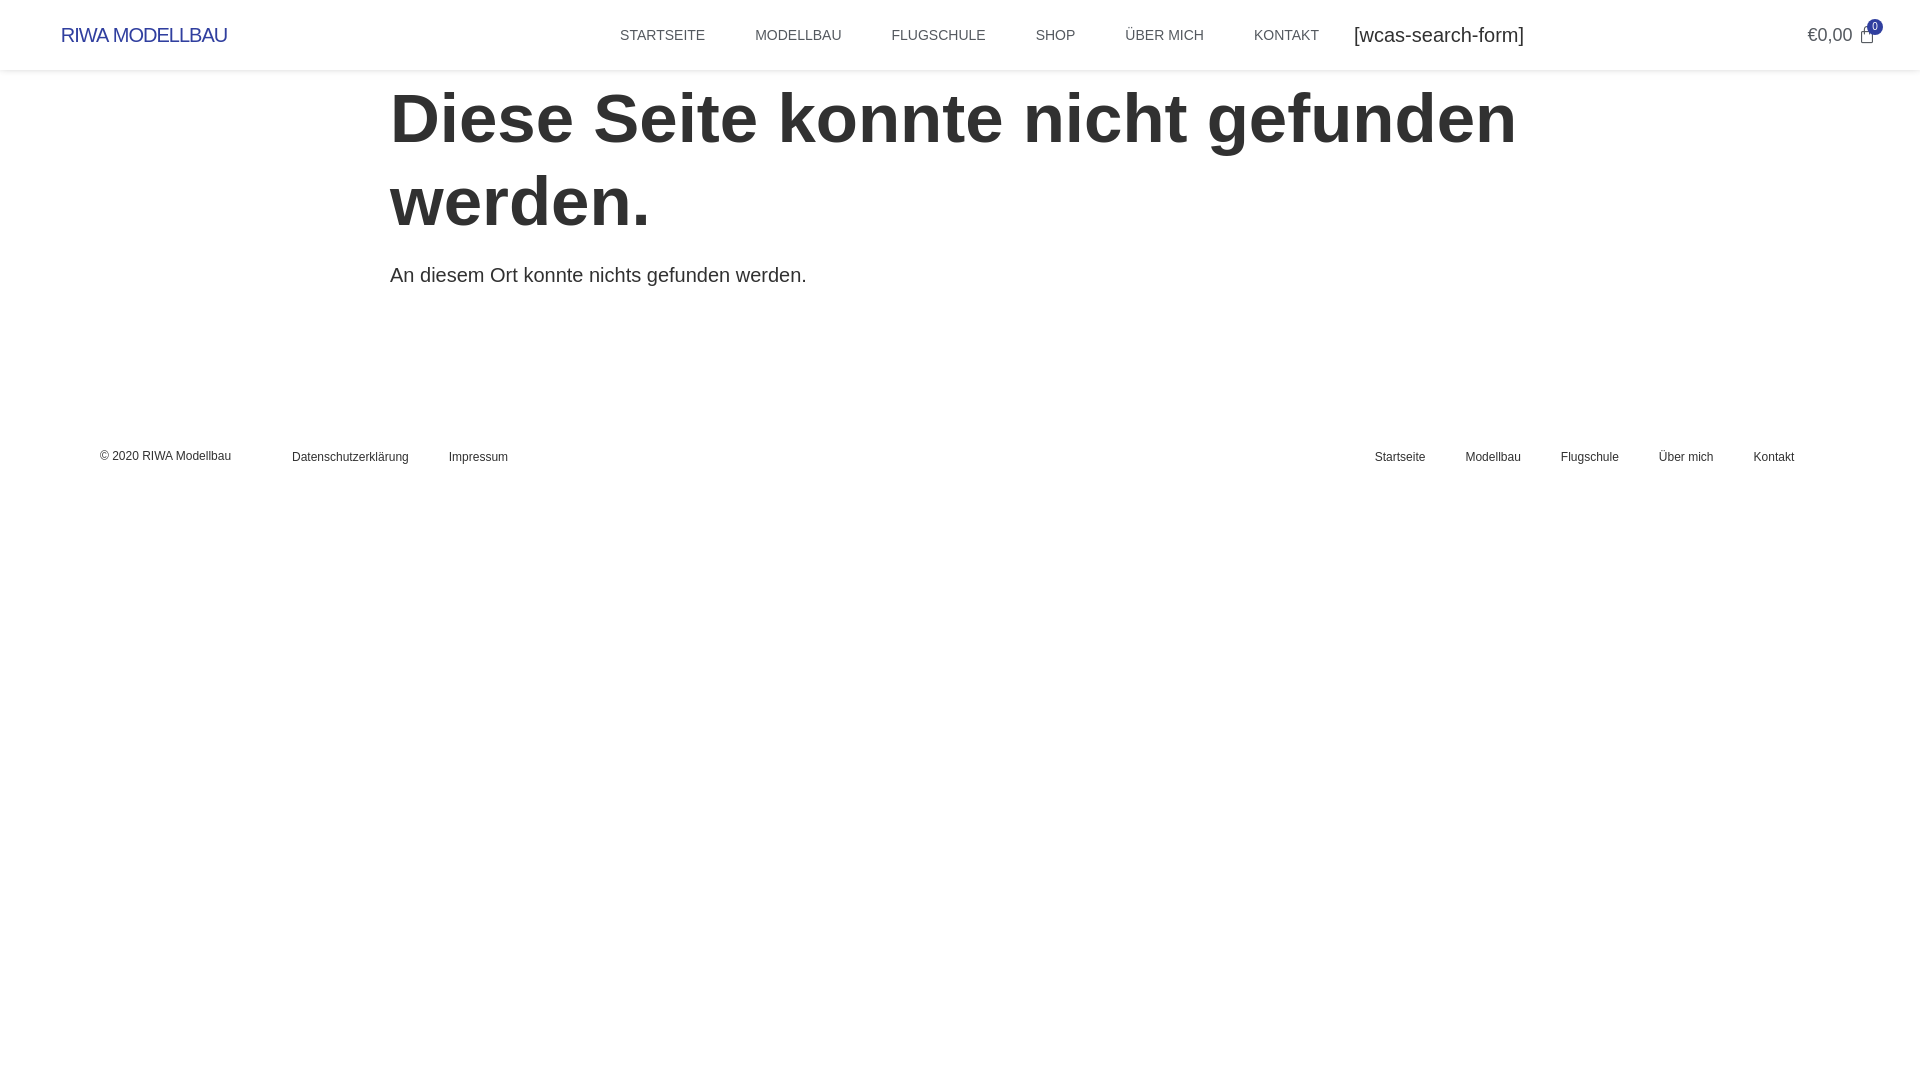  Describe the element at coordinates (1056, 35) in the screenshot. I see `SHOP` at that location.